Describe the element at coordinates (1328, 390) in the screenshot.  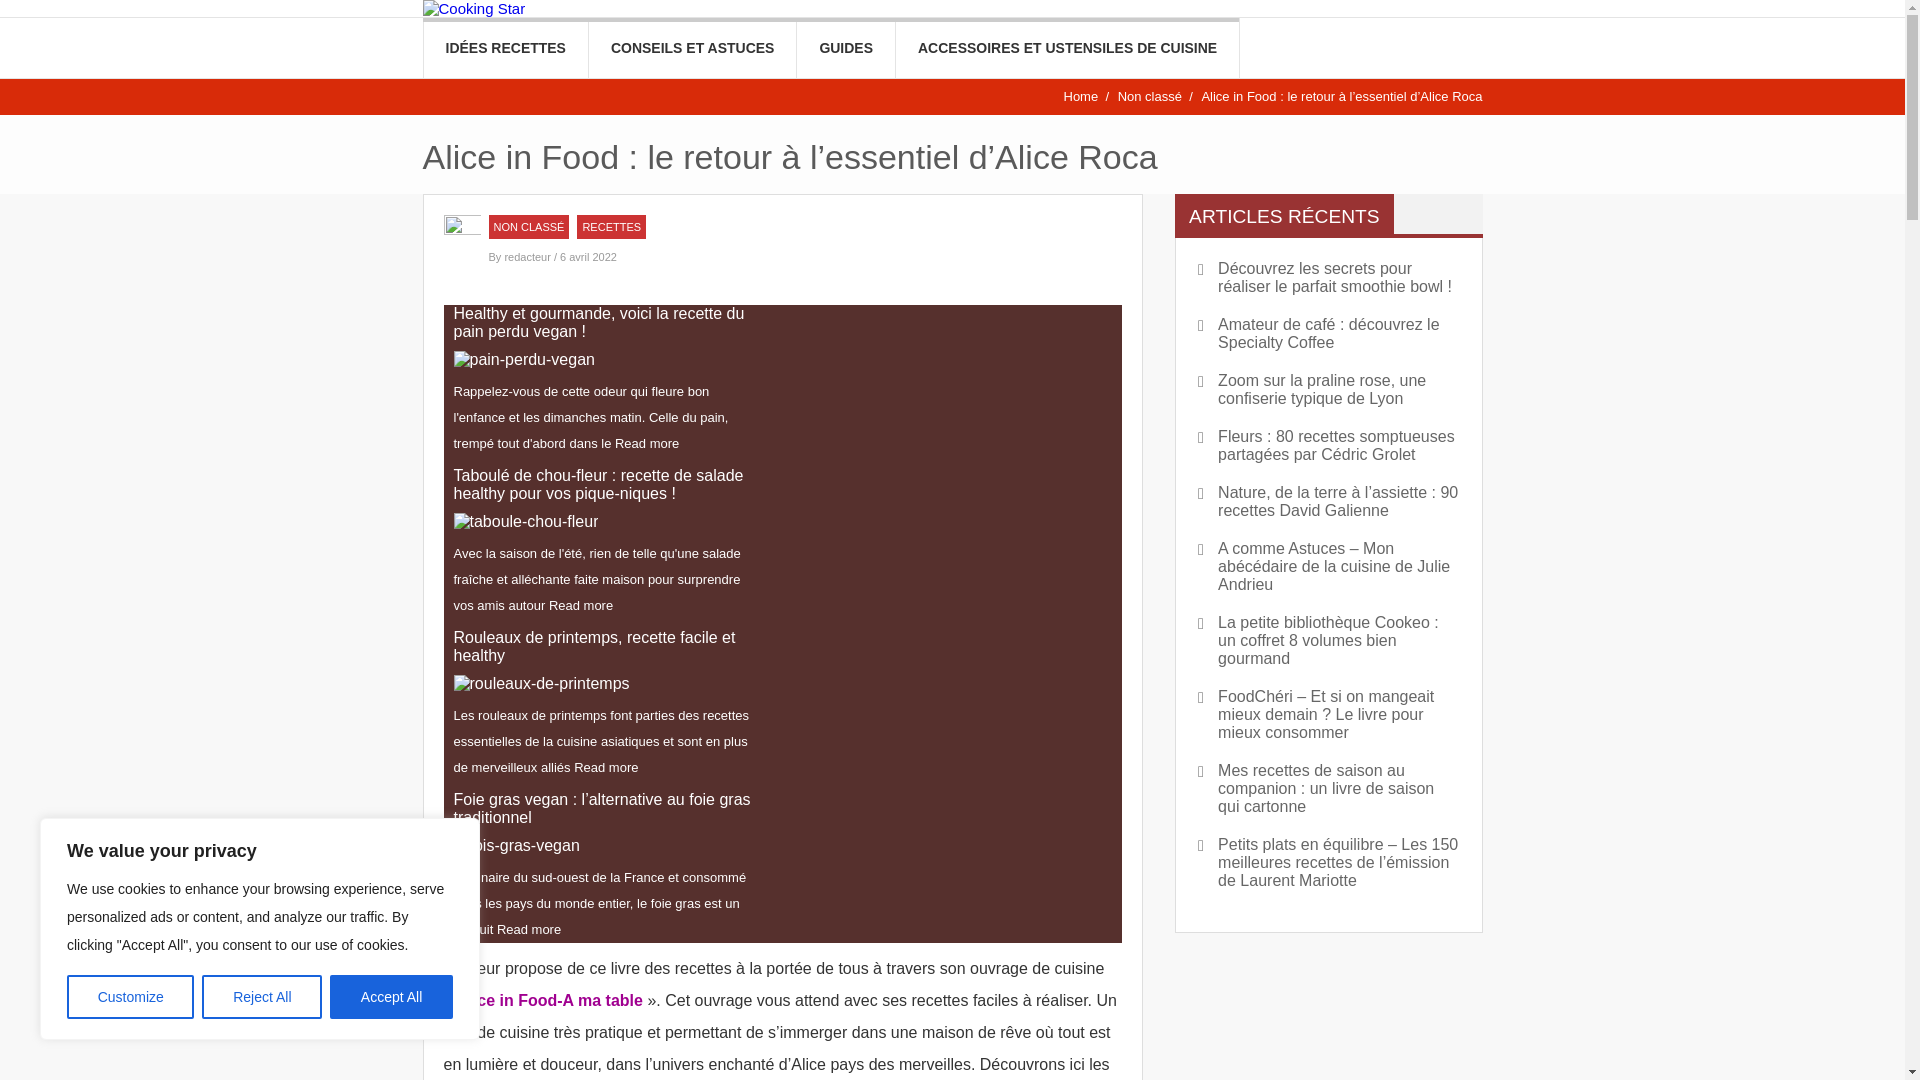
I see `Zoom sur la praline rose, une confiserie typique de Lyon` at that location.